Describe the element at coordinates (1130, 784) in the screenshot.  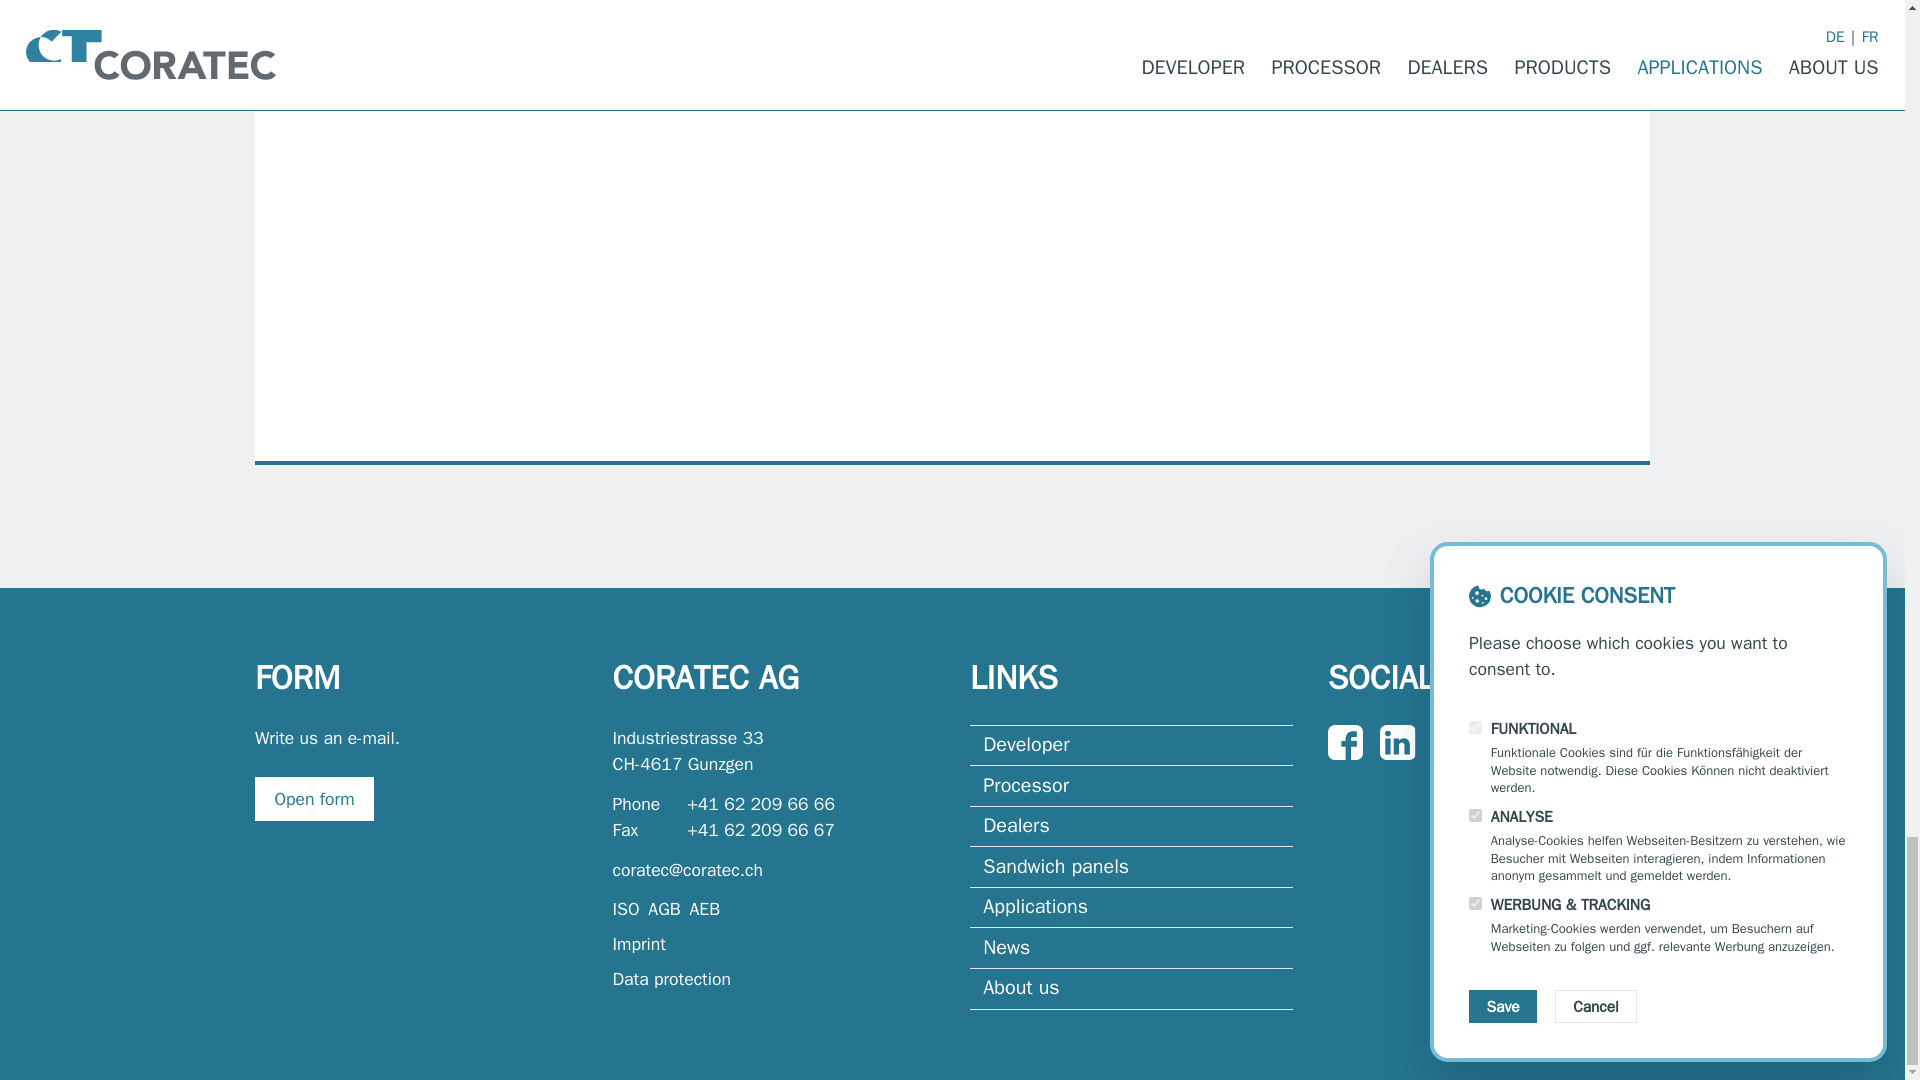
I see `AGB` at that location.